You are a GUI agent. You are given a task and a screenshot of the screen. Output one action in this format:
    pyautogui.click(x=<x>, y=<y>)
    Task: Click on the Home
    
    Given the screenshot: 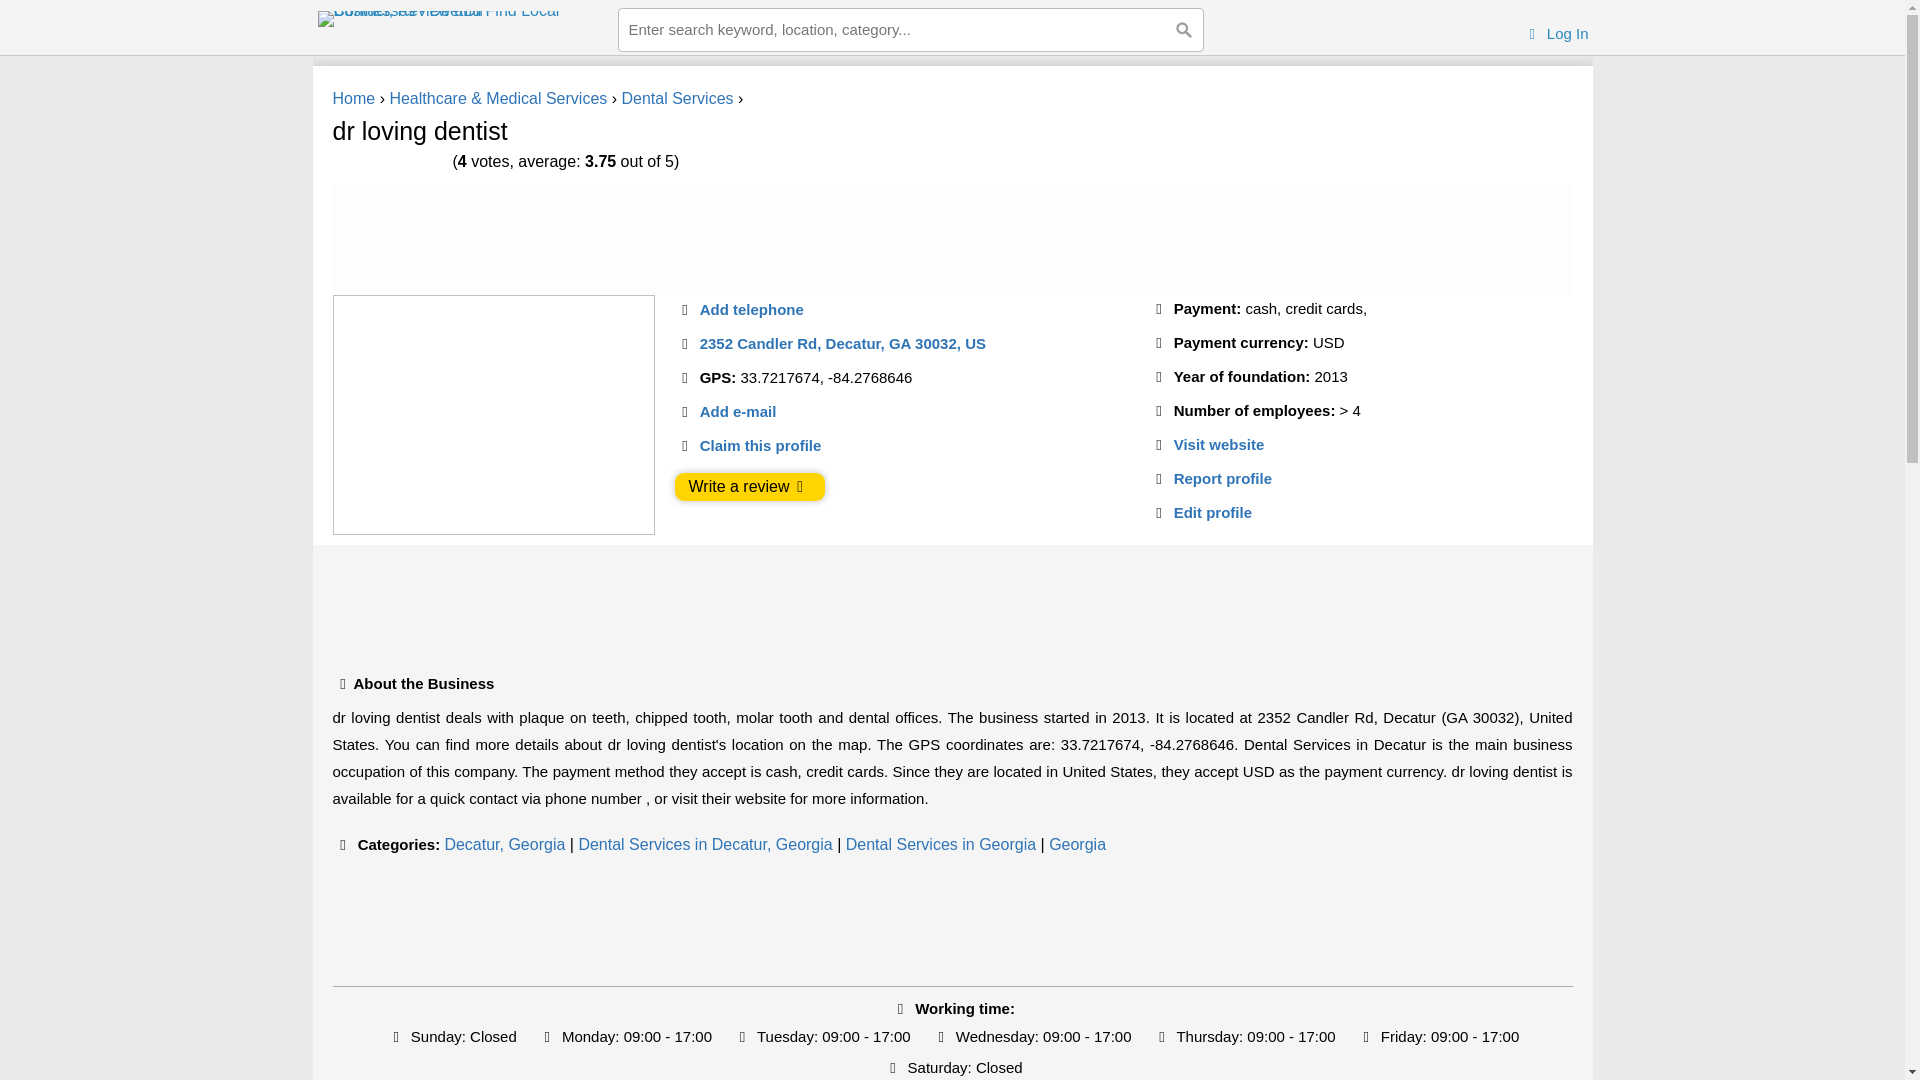 What is the action you would take?
    pyautogui.click(x=353, y=98)
    